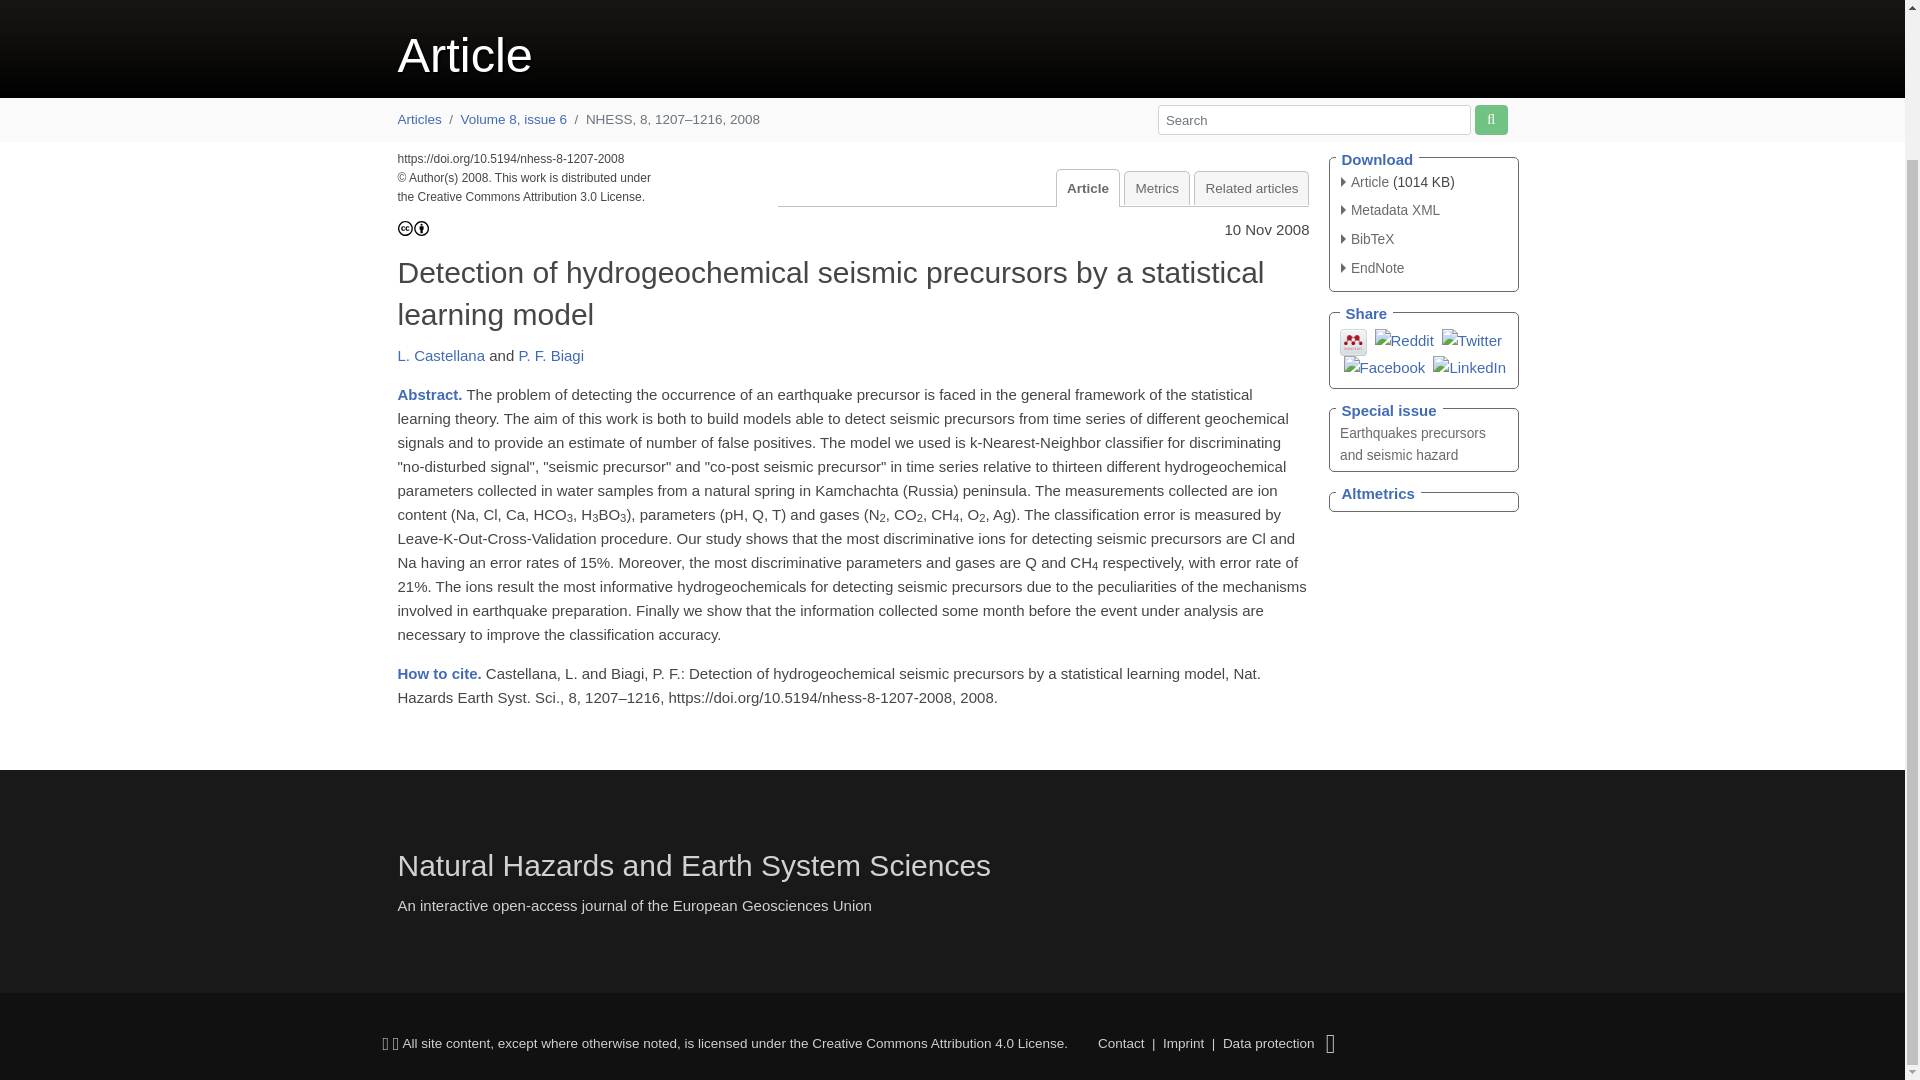 The height and width of the screenshot is (1080, 1920). Describe the element at coordinates (1390, 210) in the screenshot. I see `XML Version` at that location.